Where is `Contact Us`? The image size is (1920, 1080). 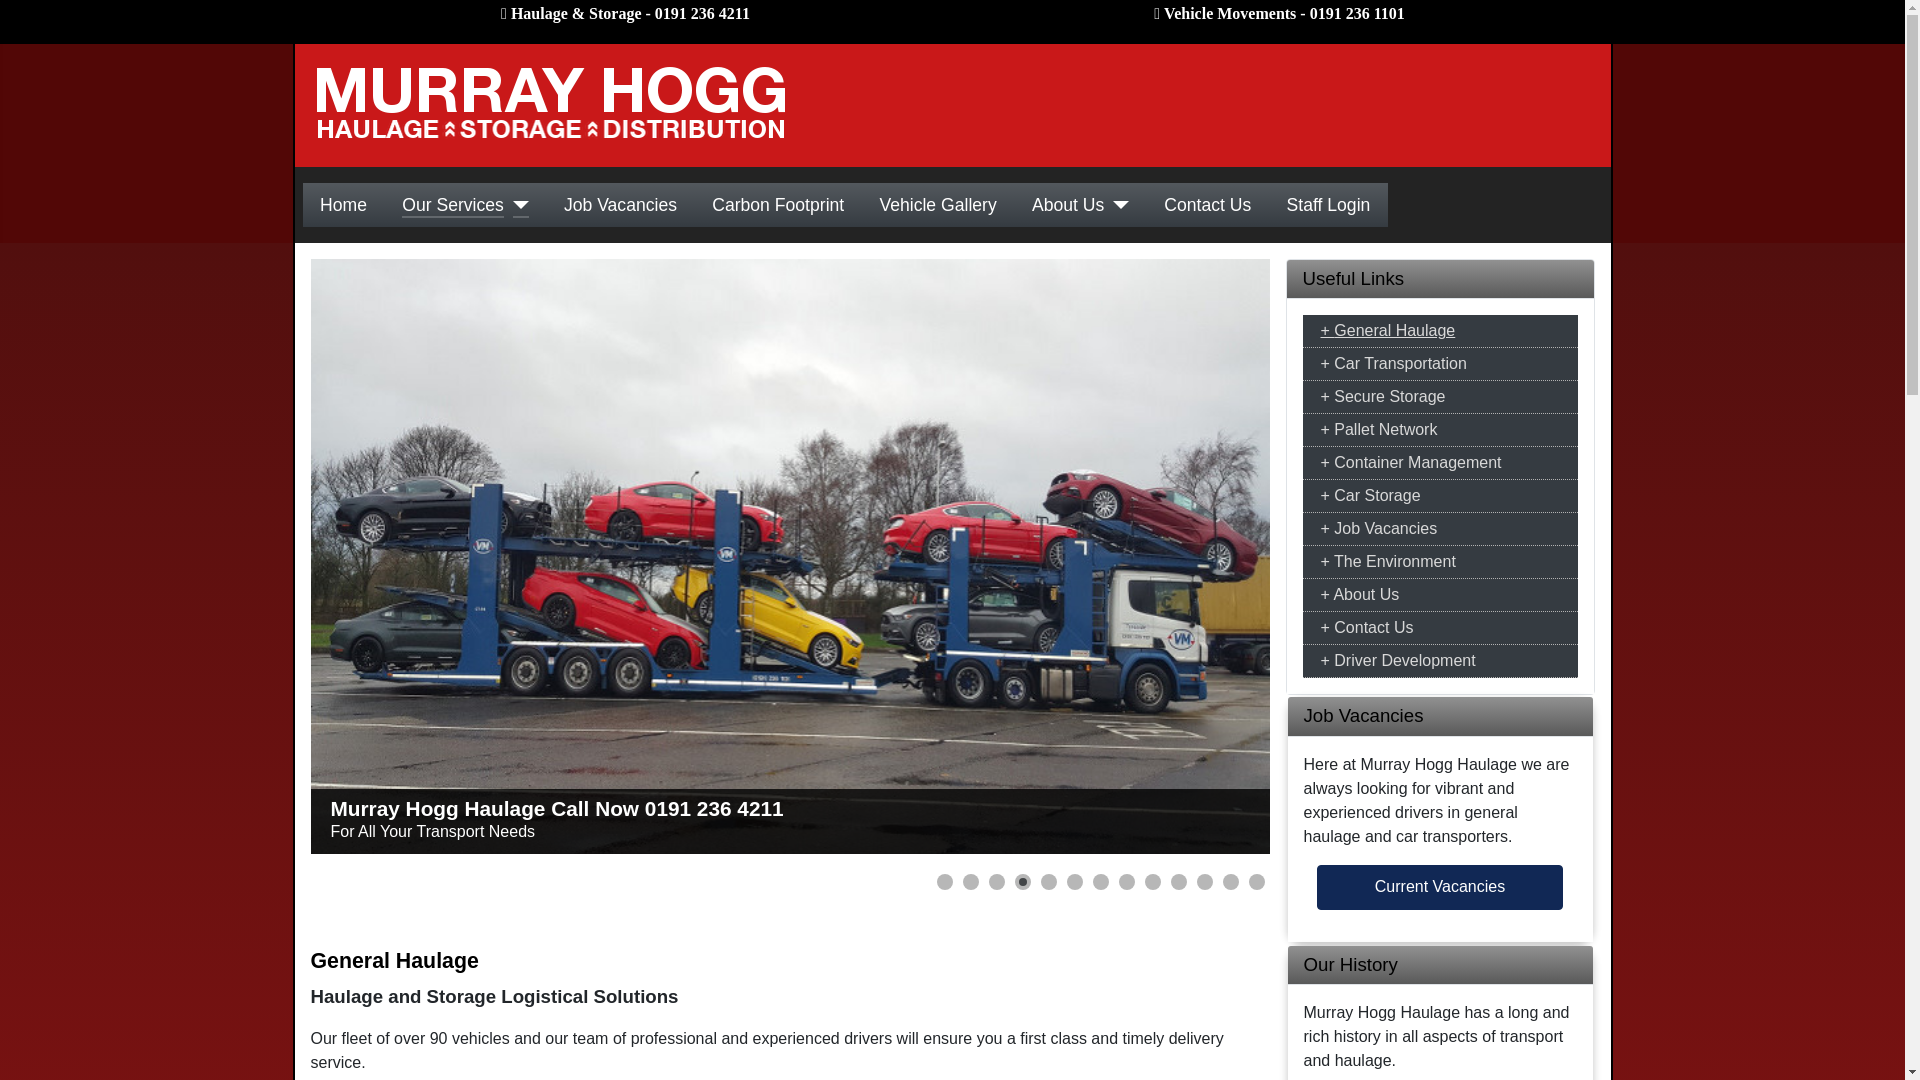
Contact Us is located at coordinates (1207, 205).